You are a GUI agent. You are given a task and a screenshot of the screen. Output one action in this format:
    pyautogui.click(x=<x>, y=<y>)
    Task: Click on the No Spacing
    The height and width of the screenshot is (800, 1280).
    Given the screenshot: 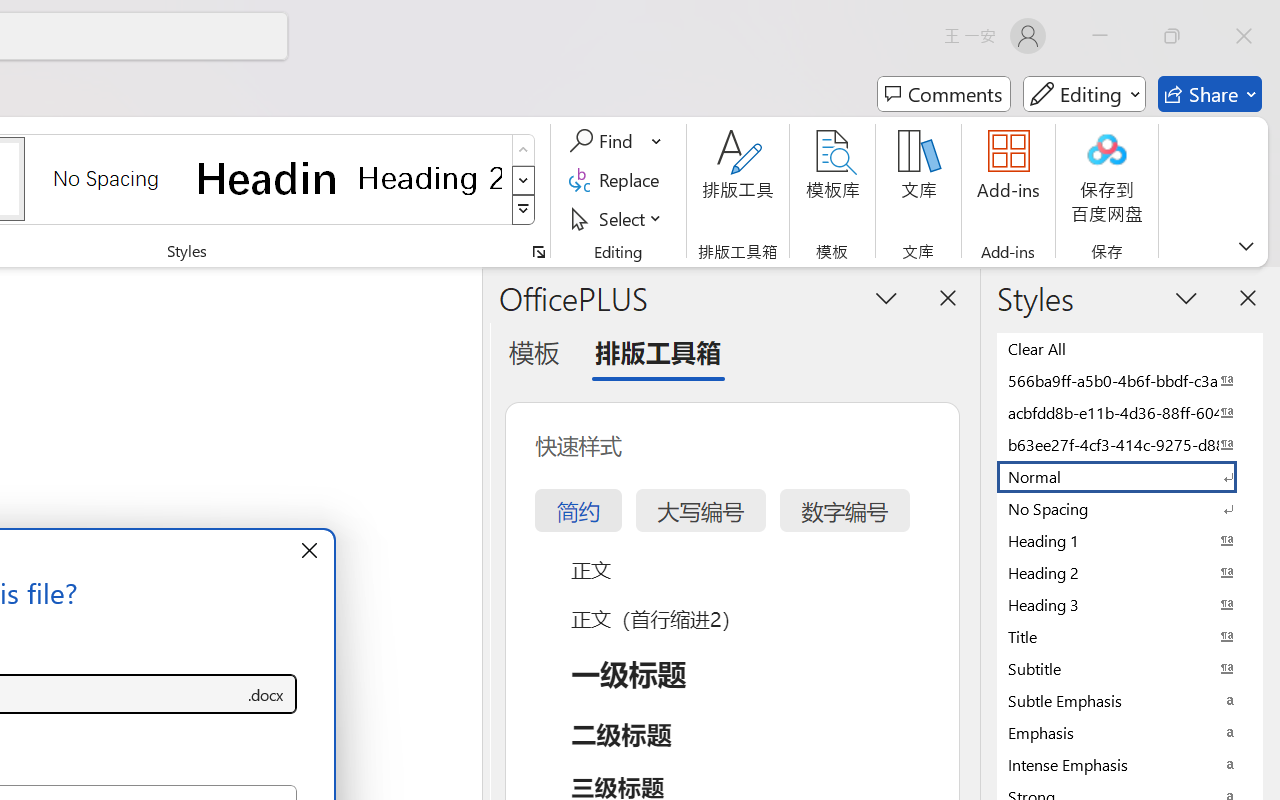 What is the action you would take?
    pyautogui.click(x=1130, y=508)
    